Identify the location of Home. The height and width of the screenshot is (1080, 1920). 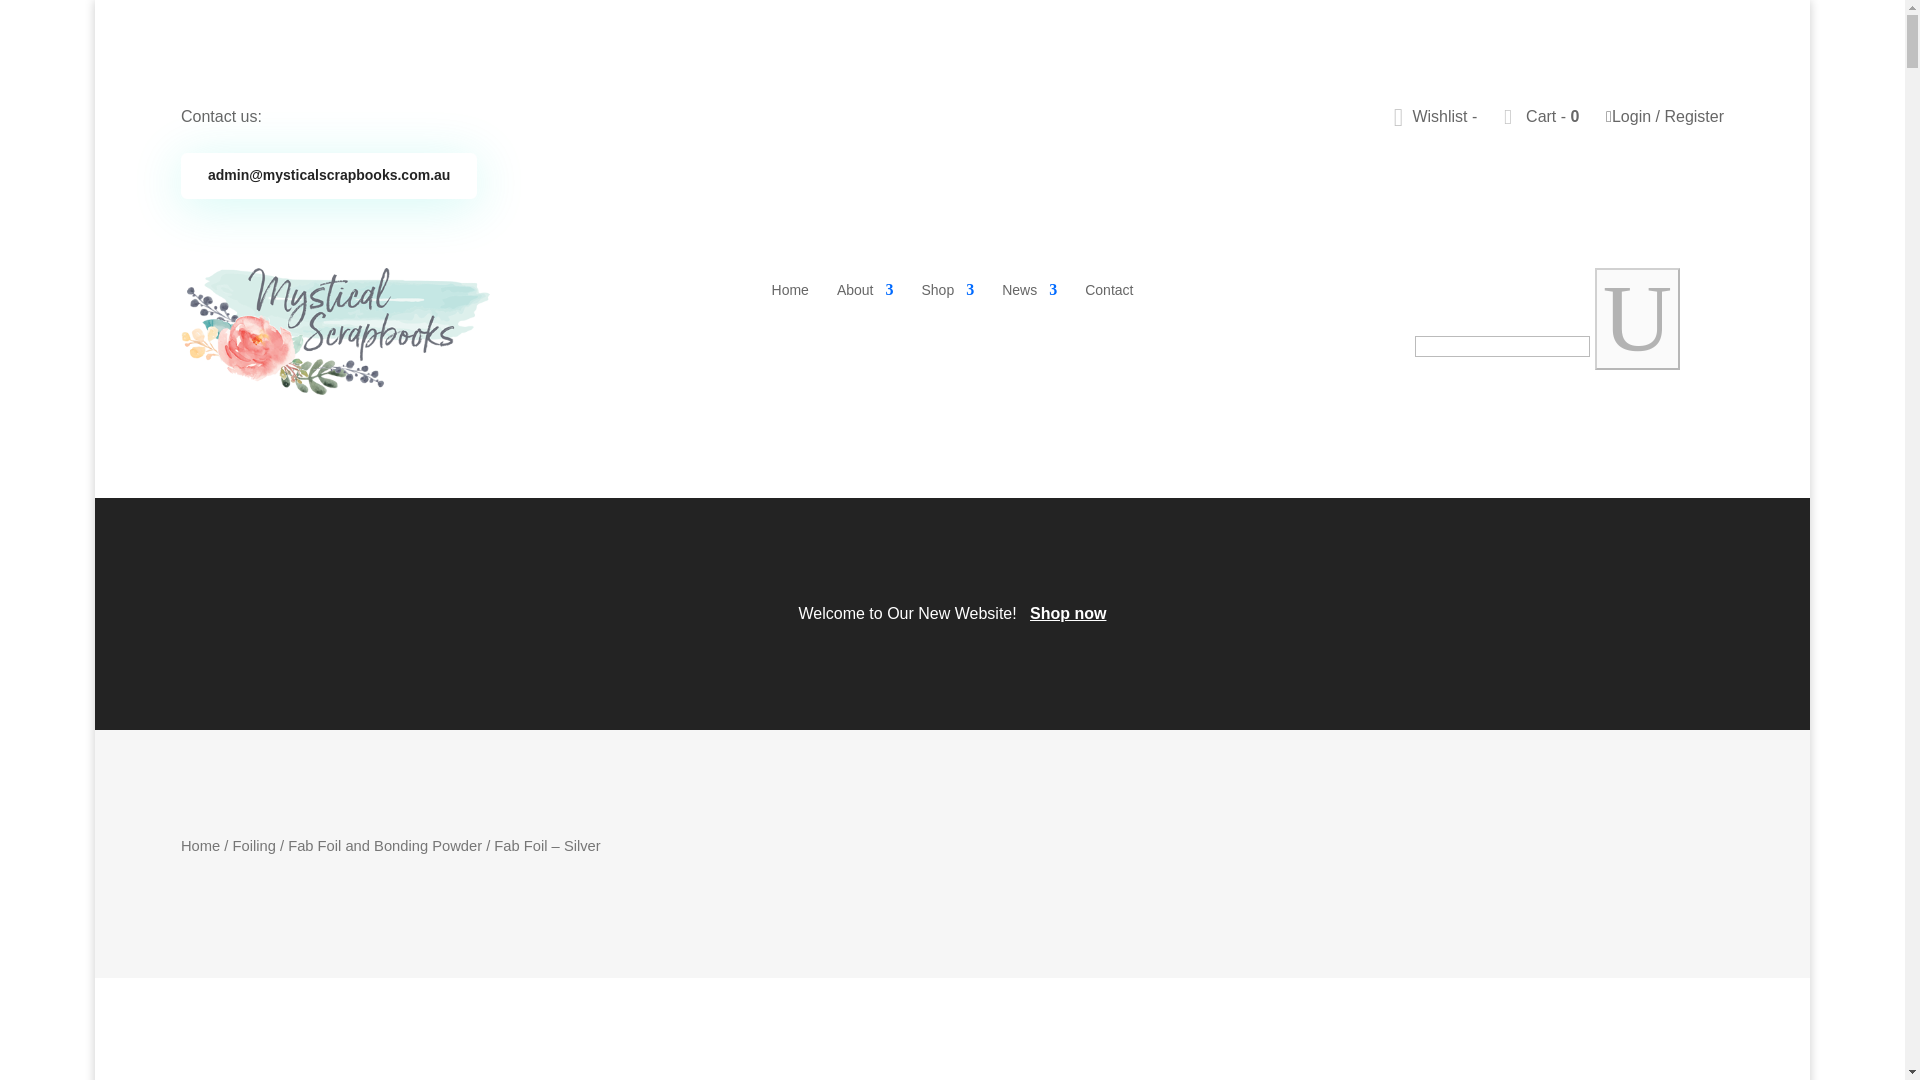
(200, 846).